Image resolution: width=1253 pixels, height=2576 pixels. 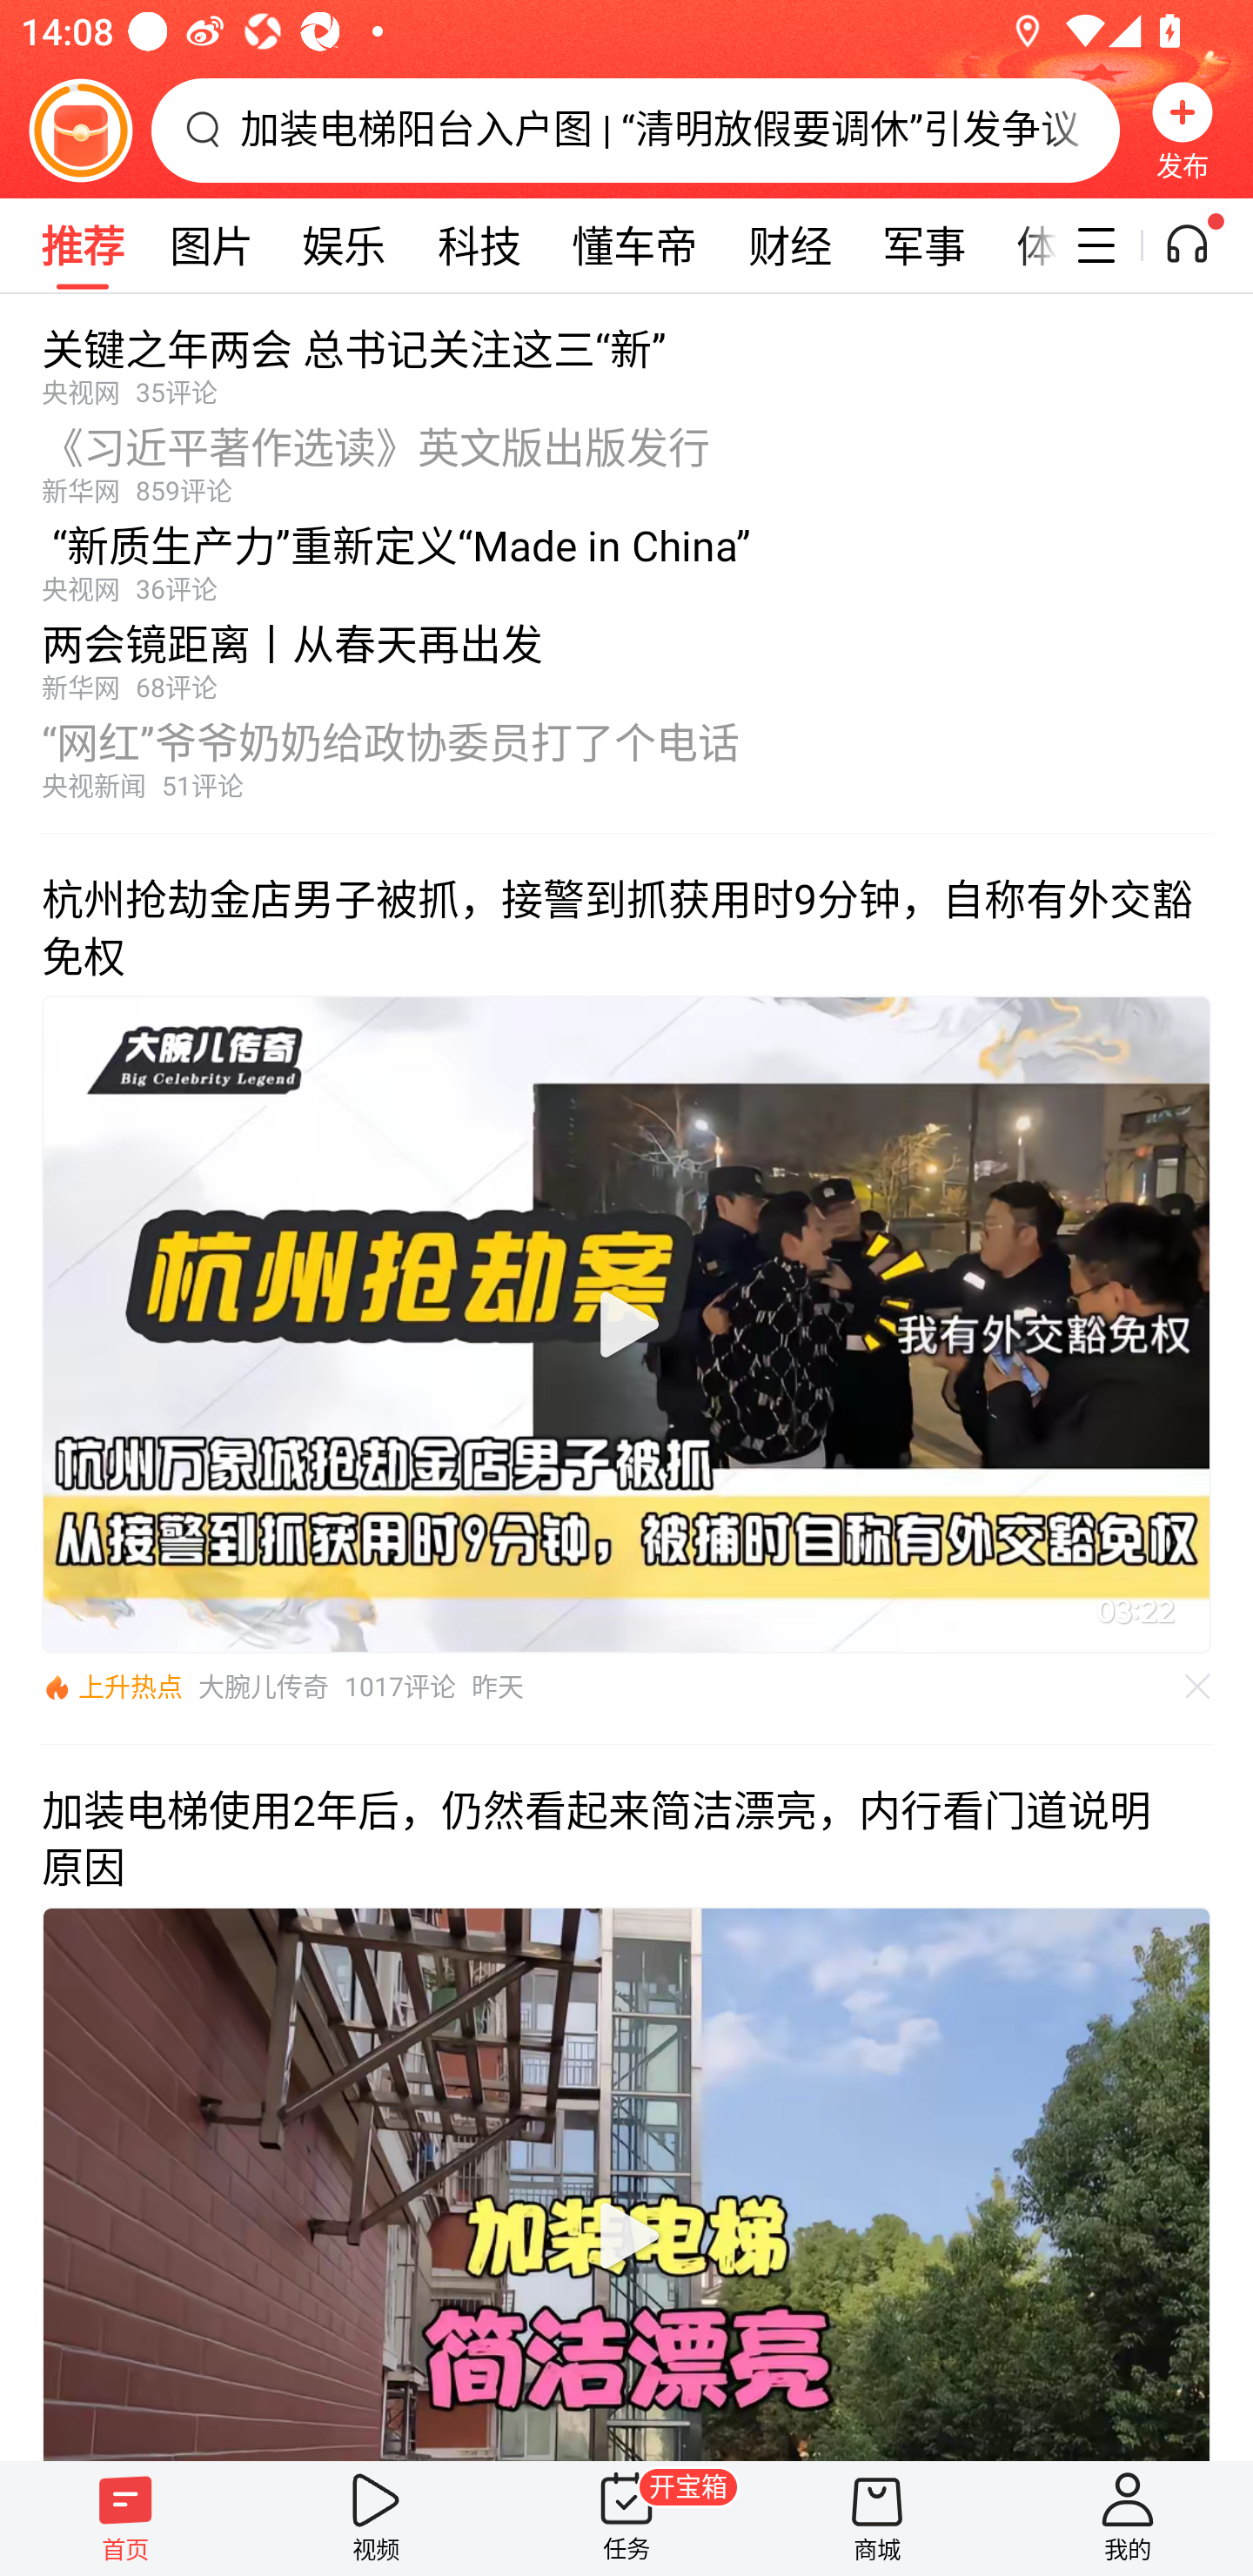 What do you see at coordinates (790, 245) in the screenshot?
I see `财经` at bounding box center [790, 245].